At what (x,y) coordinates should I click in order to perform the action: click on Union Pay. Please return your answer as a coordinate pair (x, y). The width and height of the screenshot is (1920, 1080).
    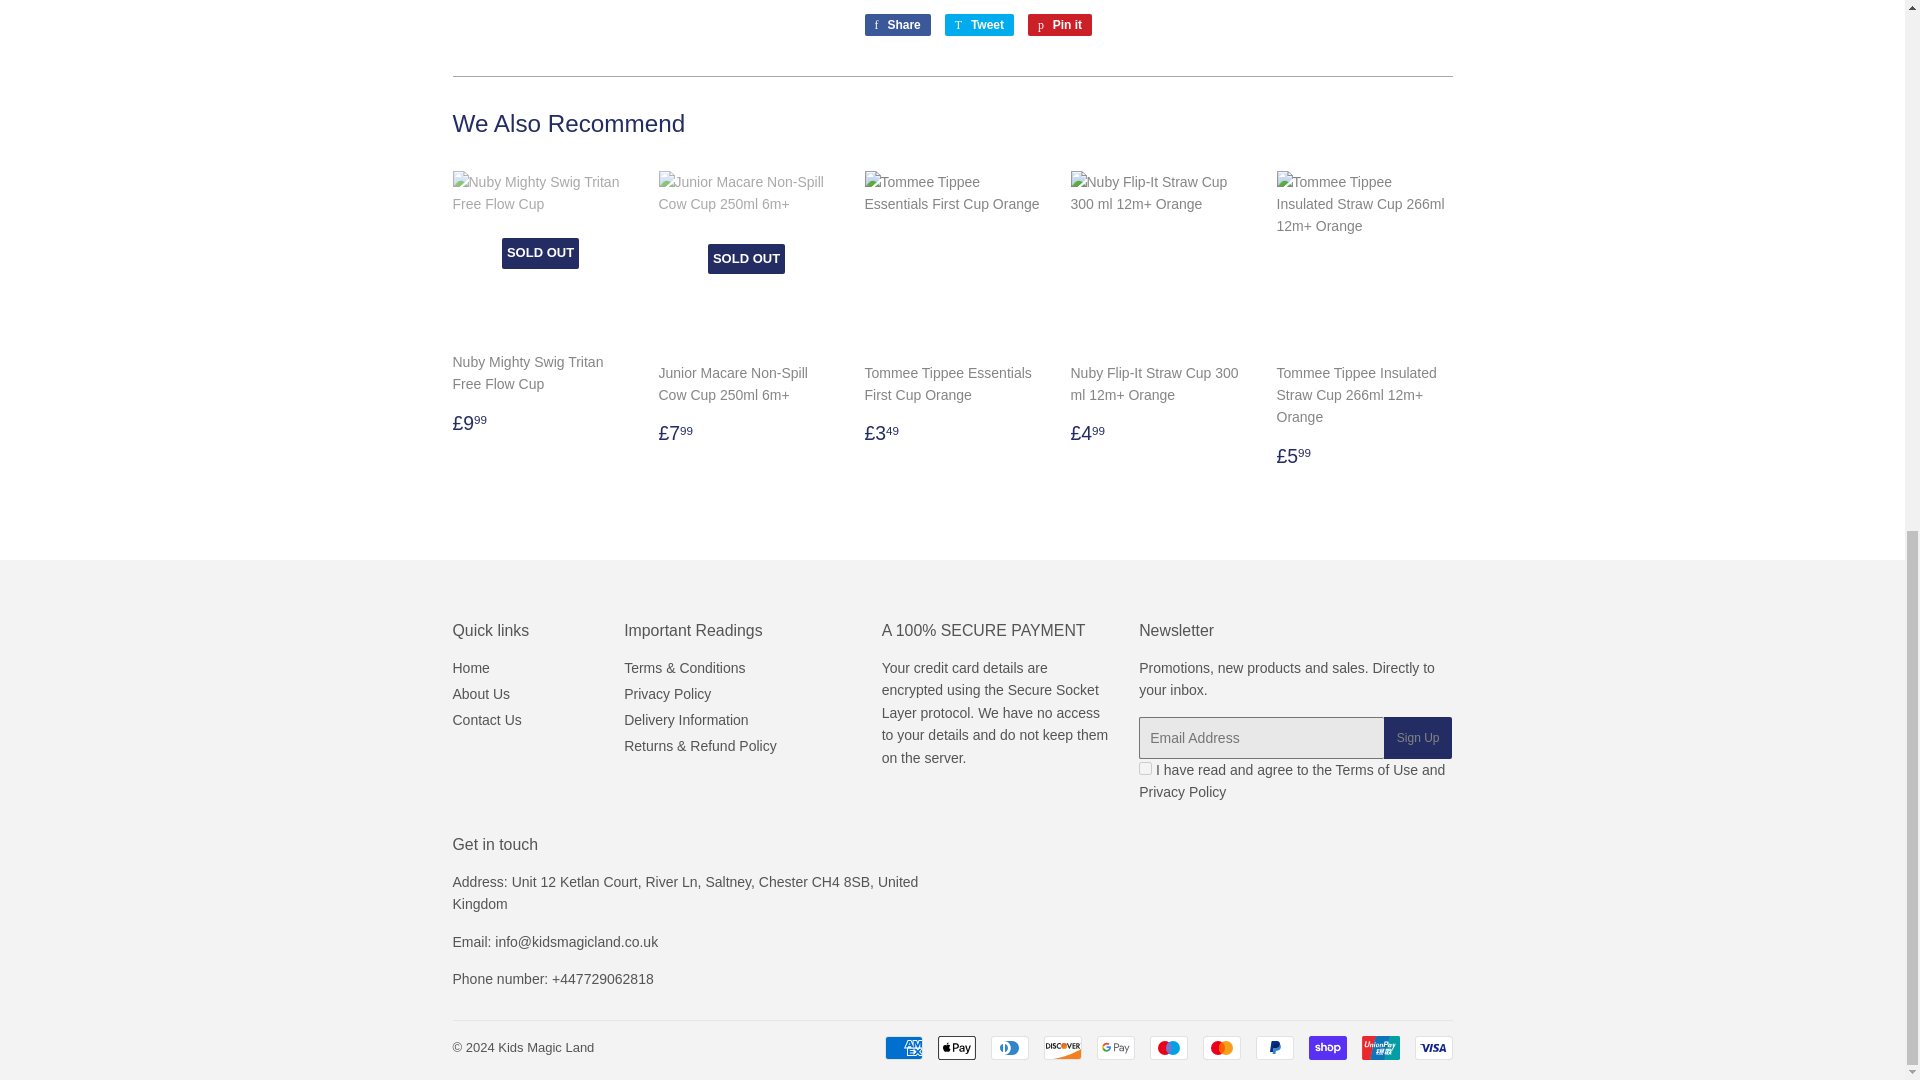
    Looking at the image, I should click on (1380, 1047).